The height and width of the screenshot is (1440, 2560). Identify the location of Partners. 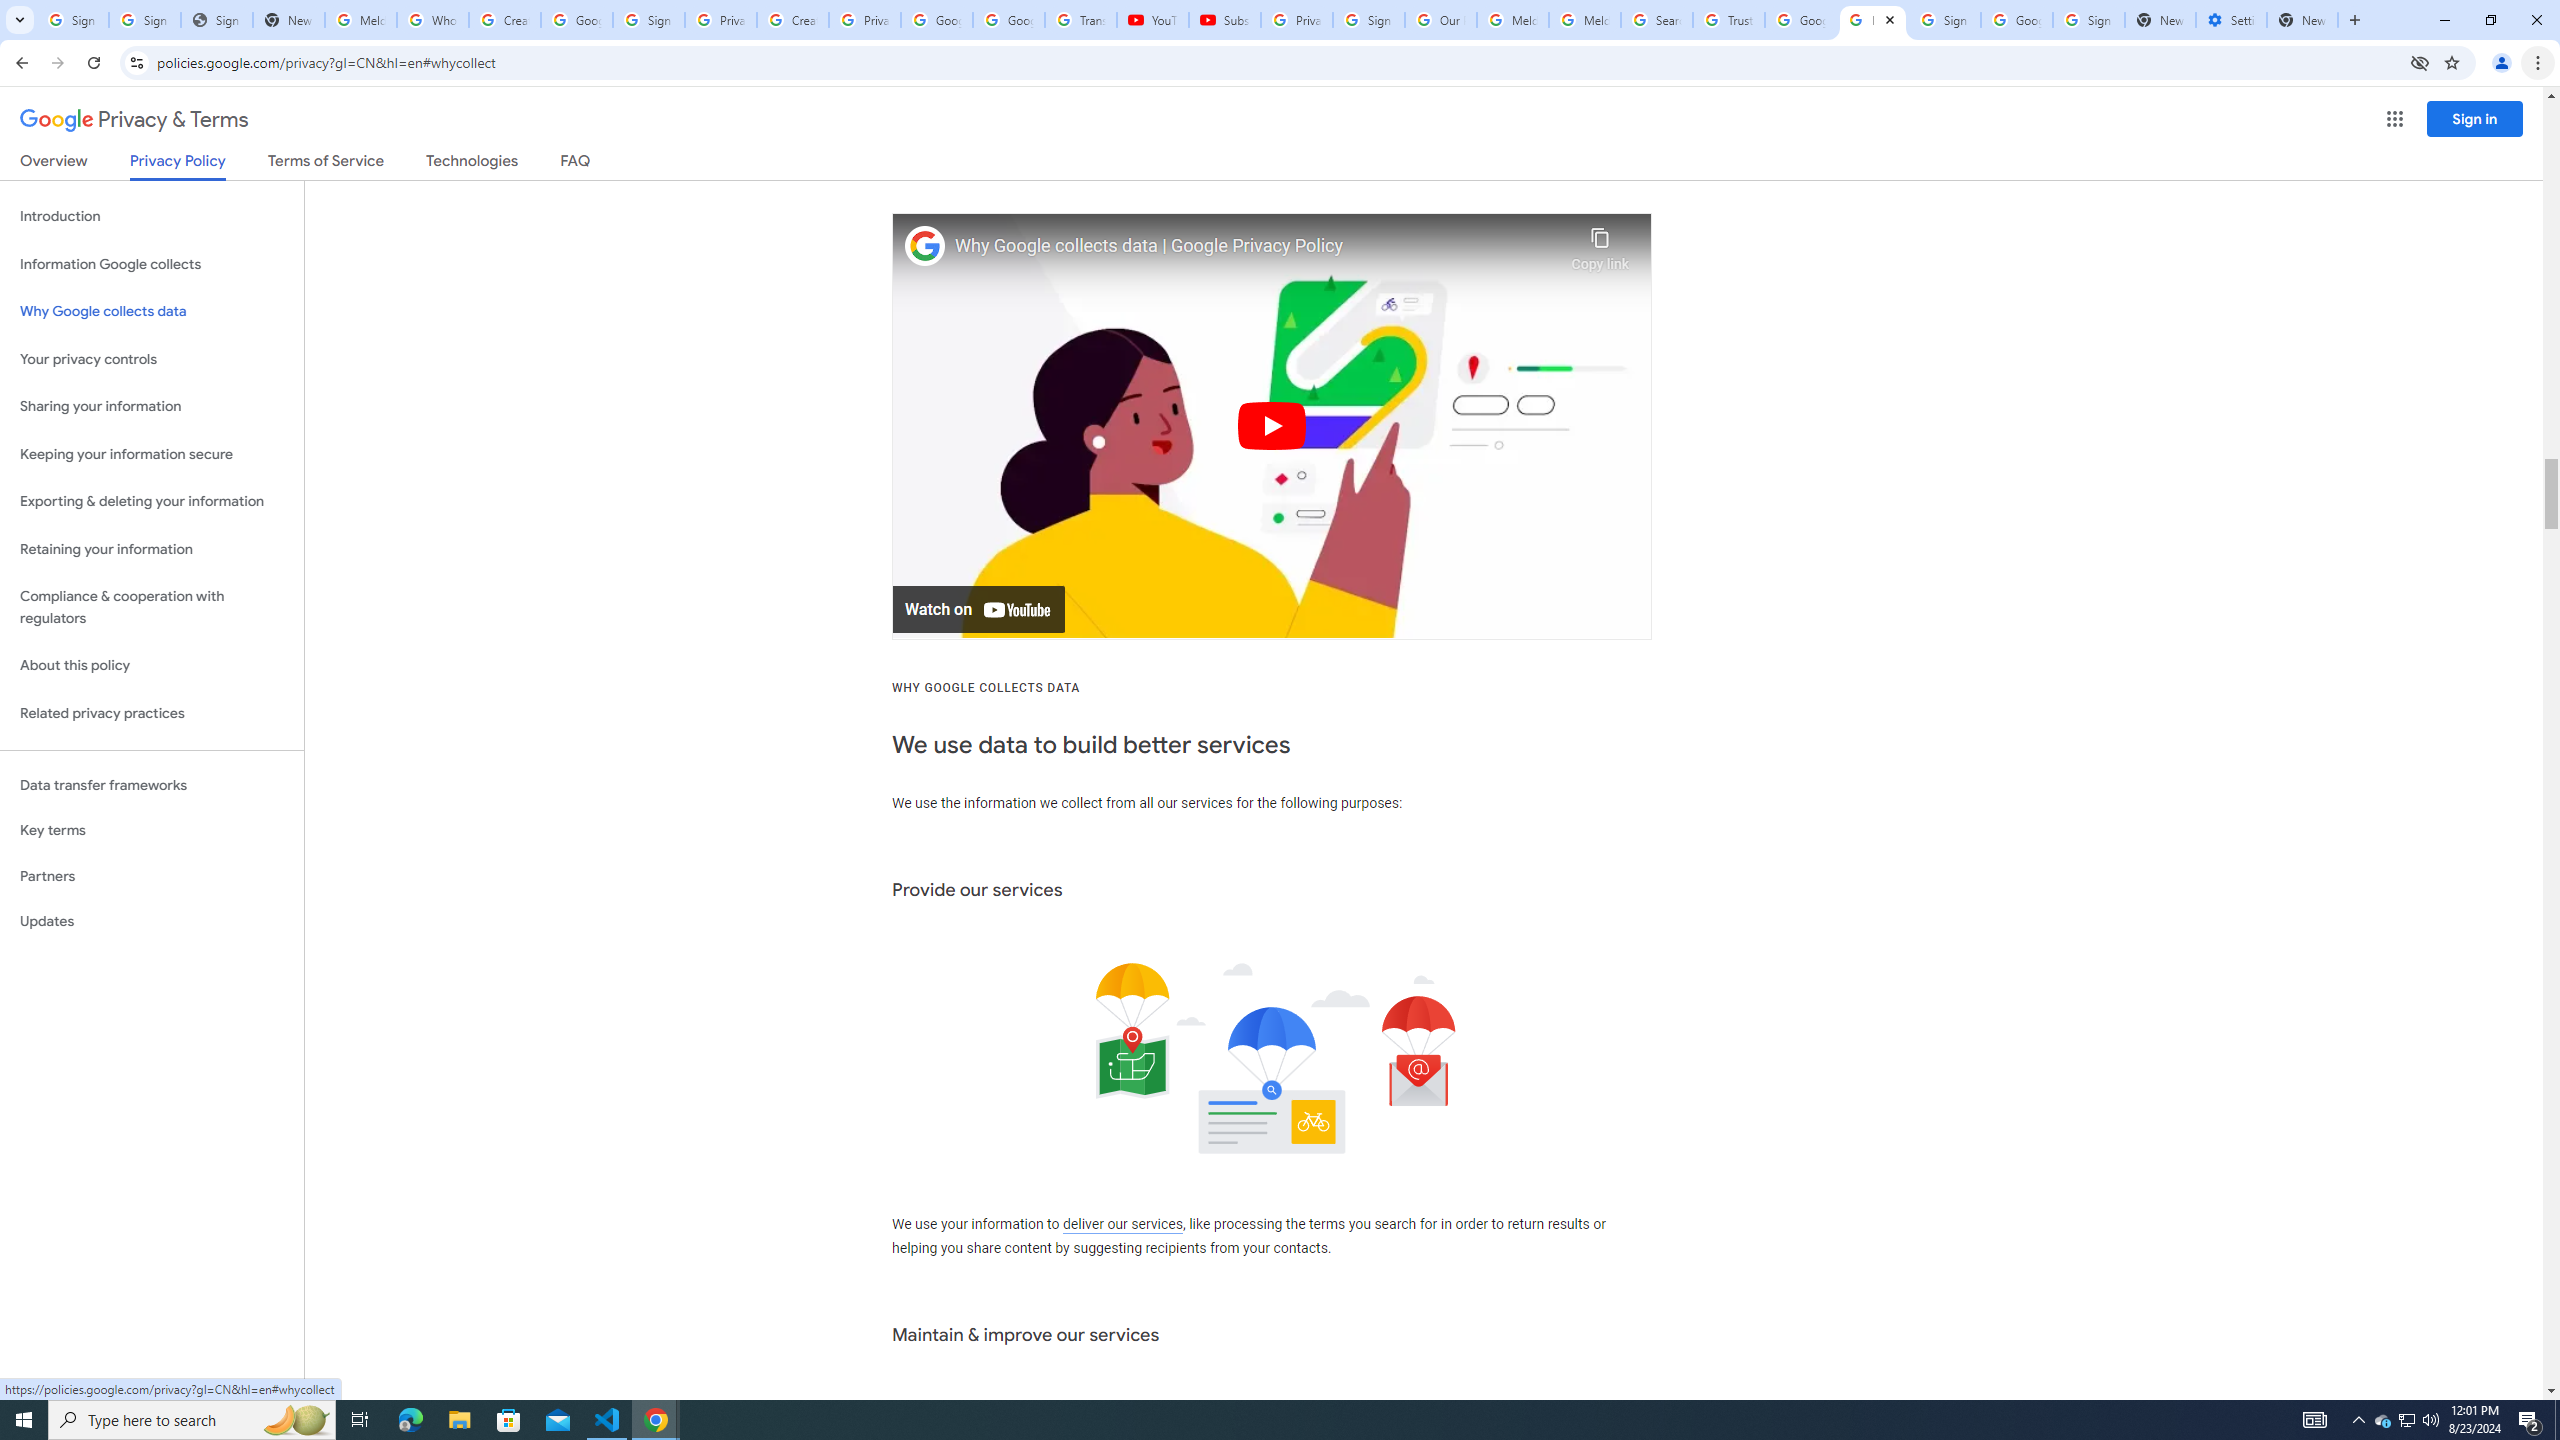
(152, 876).